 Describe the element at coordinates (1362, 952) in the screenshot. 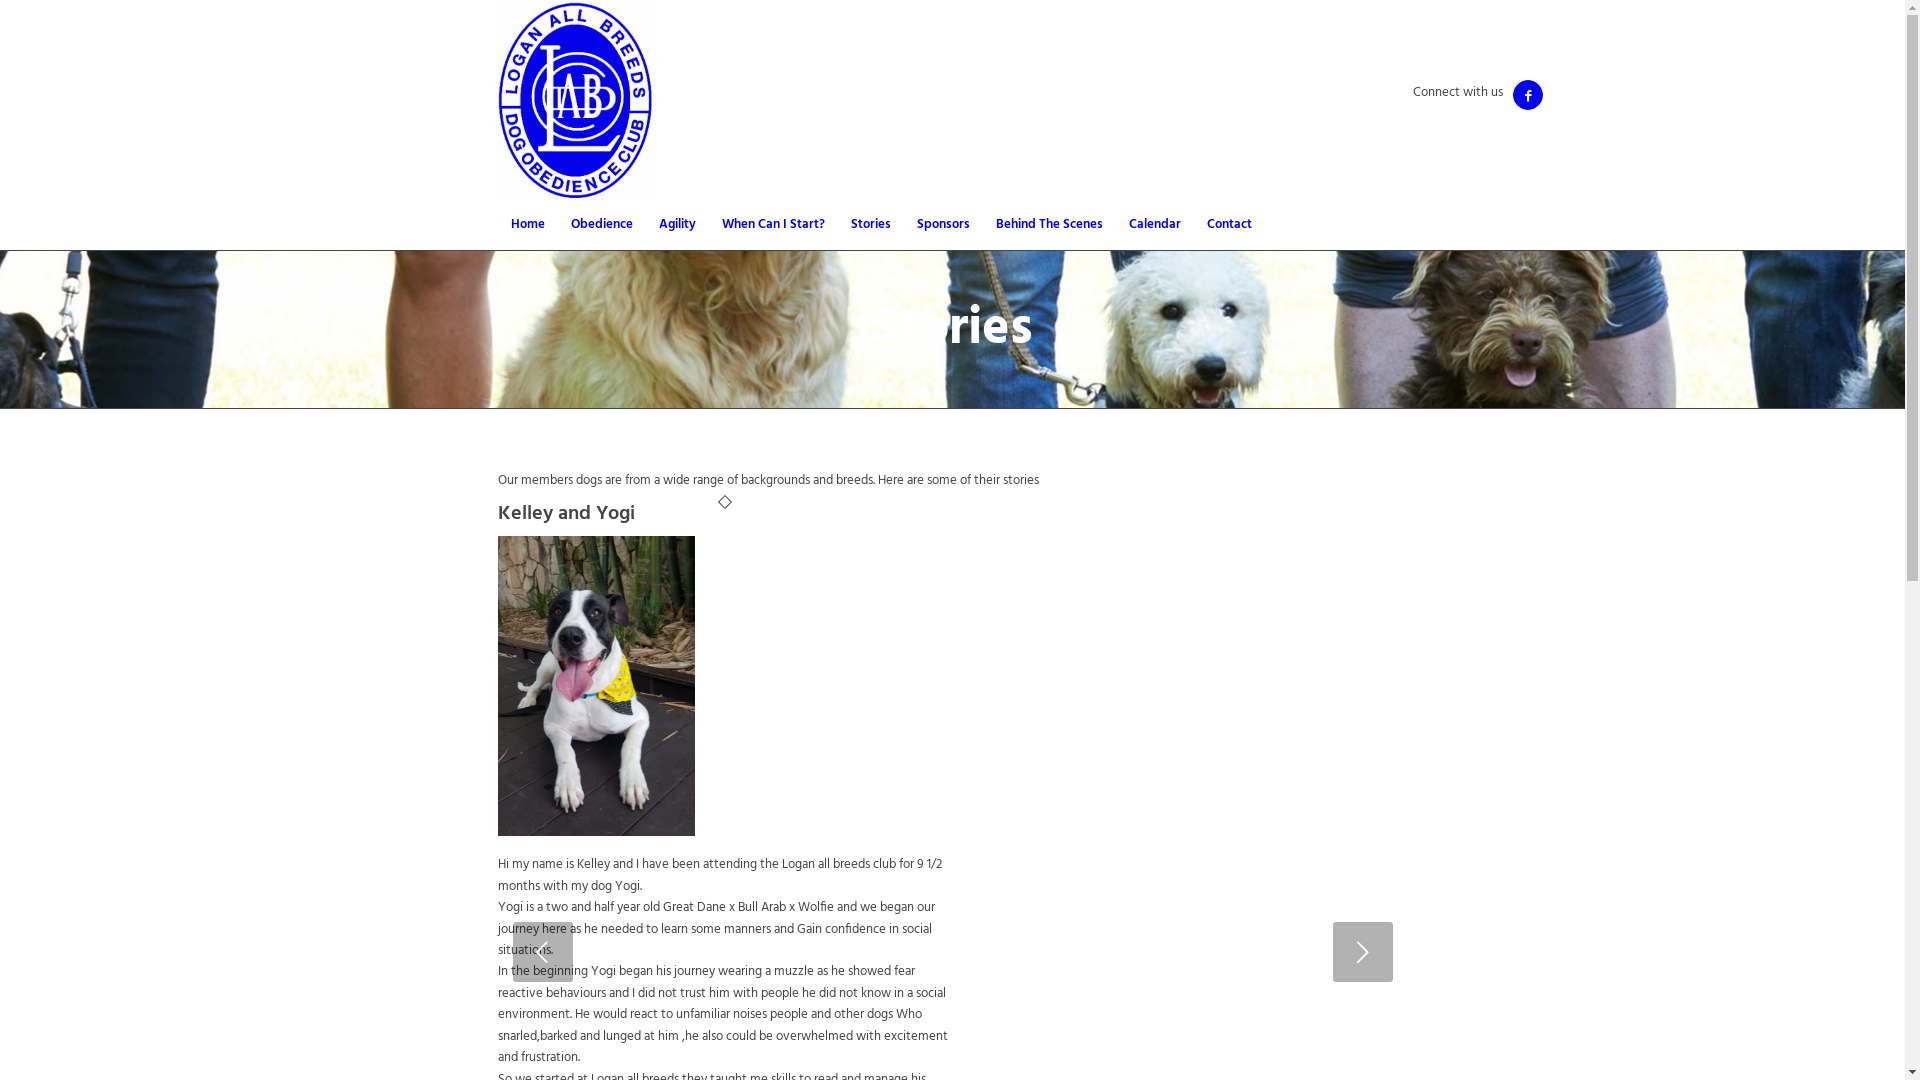

I see `Next` at that location.